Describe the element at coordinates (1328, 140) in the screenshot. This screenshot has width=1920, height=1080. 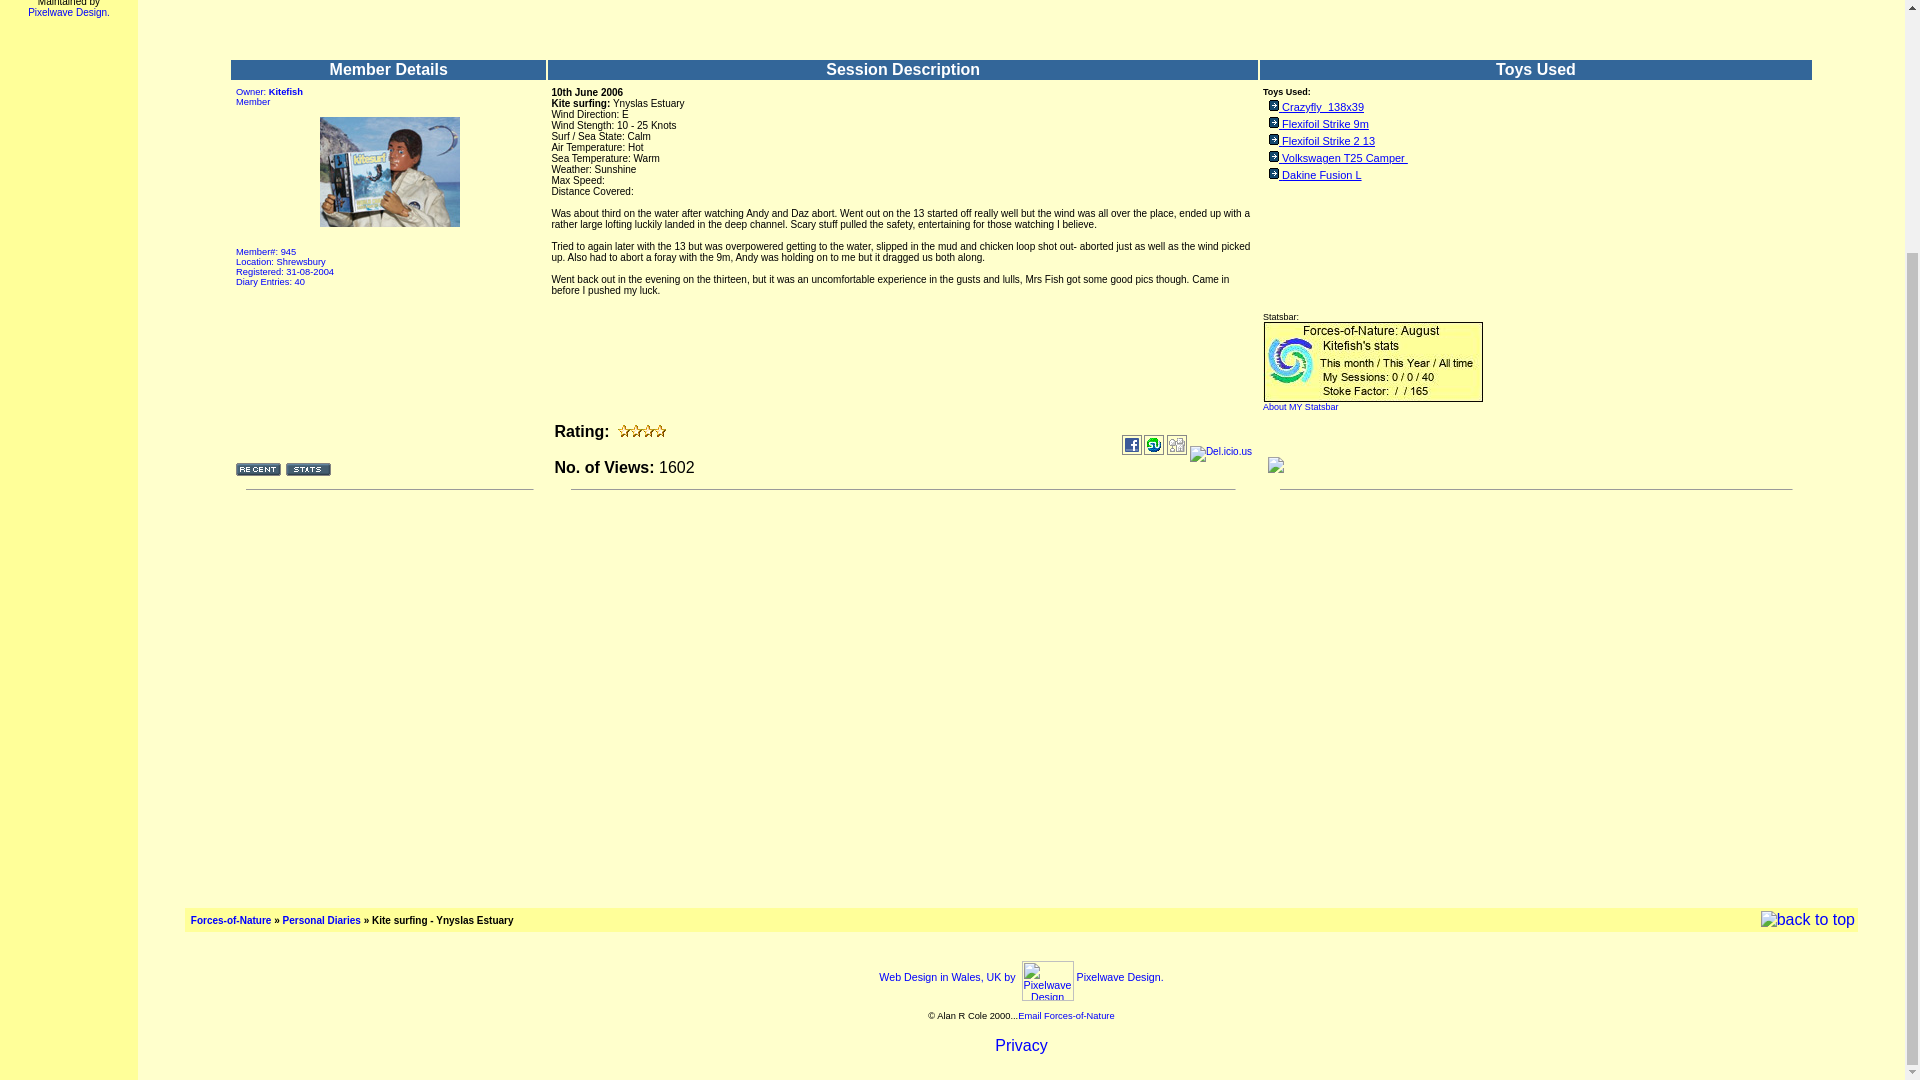
I see `Flexifoil Strike 2 13` at that location.